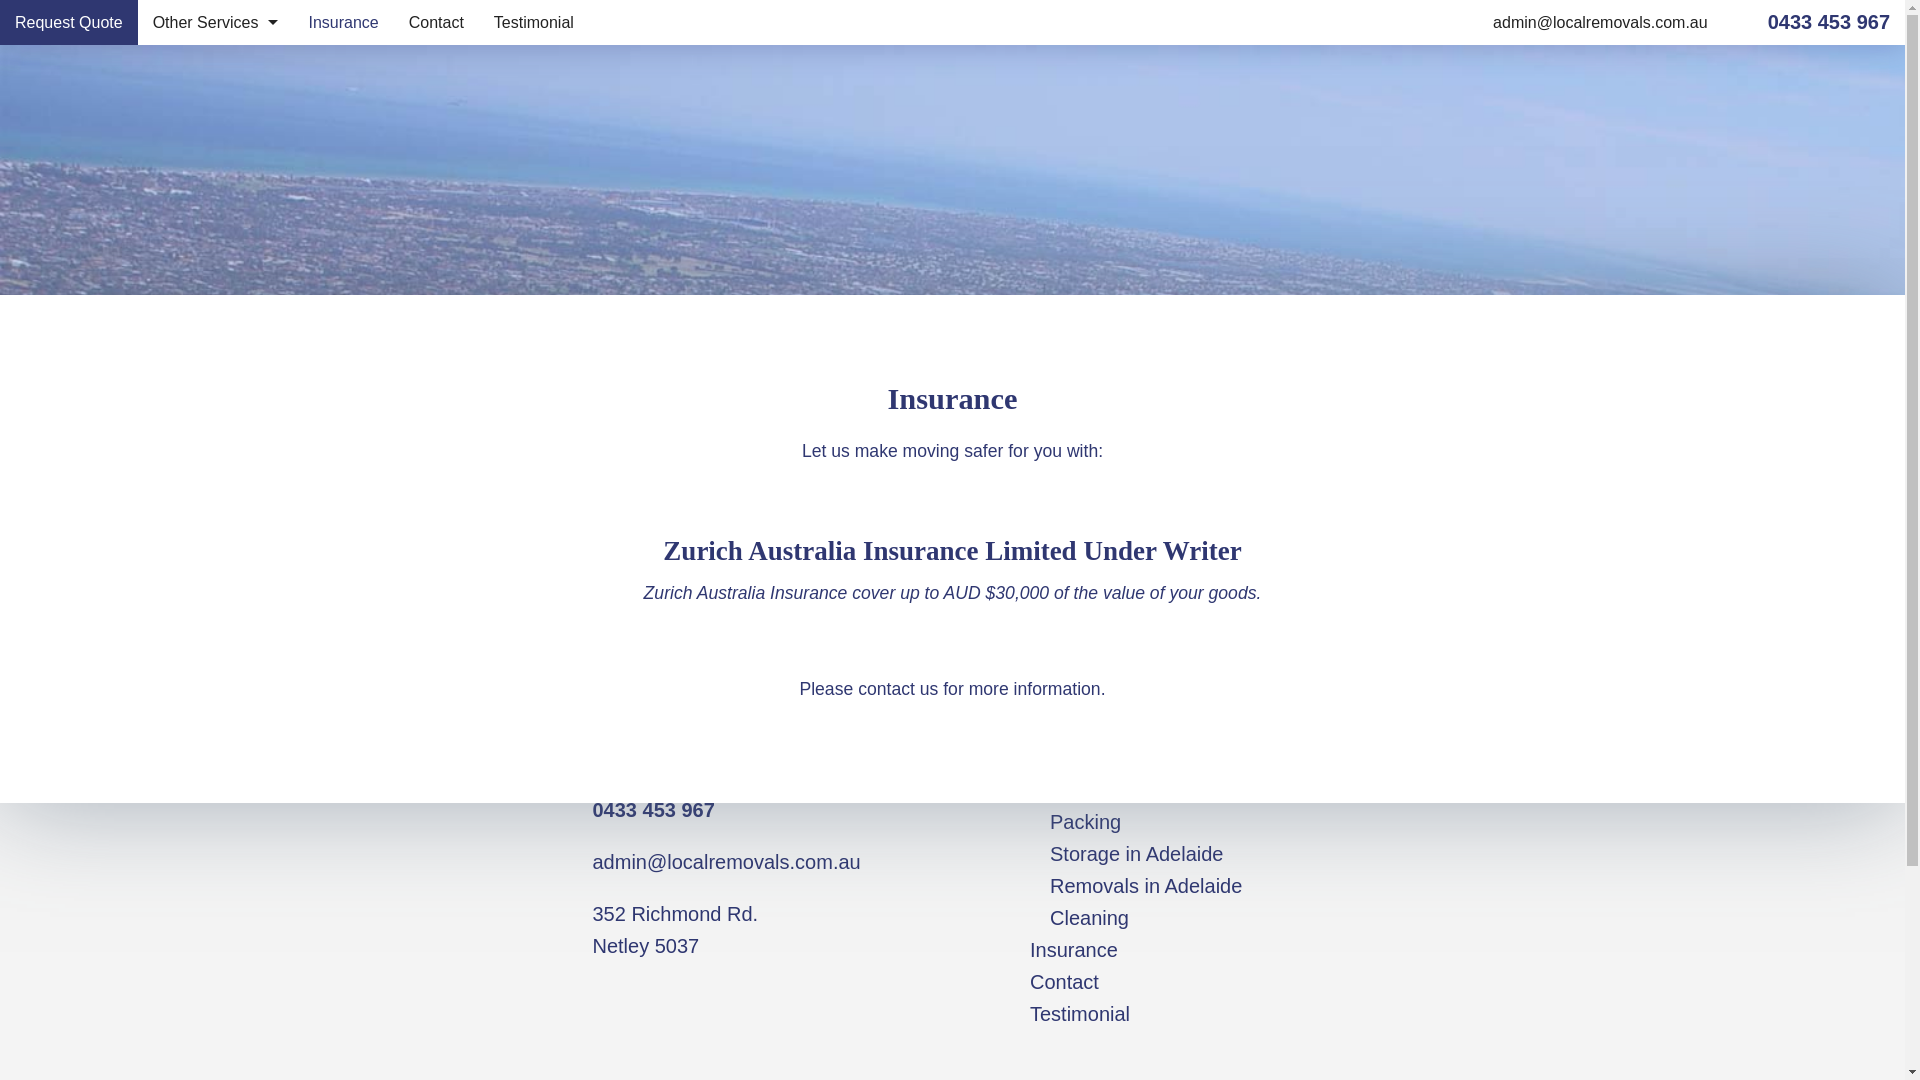 Image resolution: width=1920 pixels, height=1080 pixels. What do you see at coordinates (216, 68) in the screenshot?
I see `Boxes` at bounding box center [216, 68].